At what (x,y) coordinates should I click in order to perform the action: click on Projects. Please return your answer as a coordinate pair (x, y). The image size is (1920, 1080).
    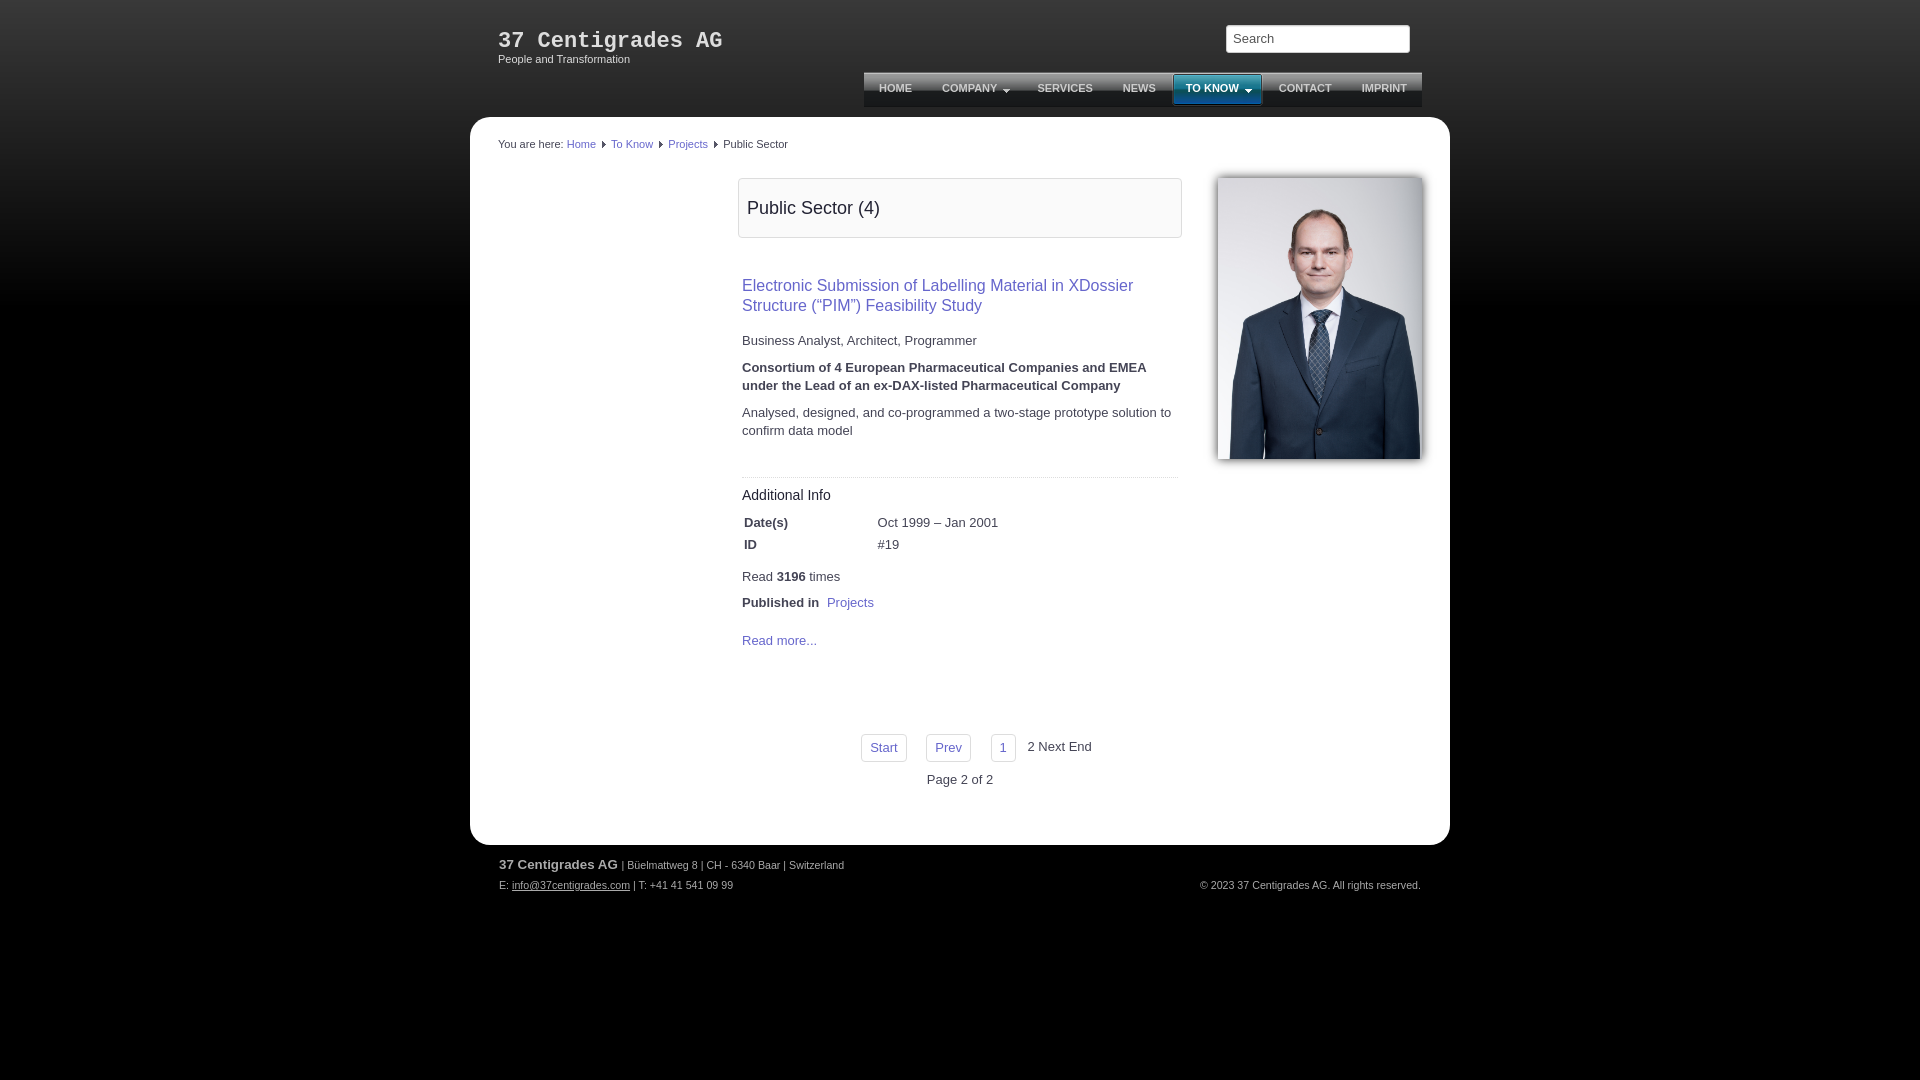
    Looking at the image, I should click on (688, 144).